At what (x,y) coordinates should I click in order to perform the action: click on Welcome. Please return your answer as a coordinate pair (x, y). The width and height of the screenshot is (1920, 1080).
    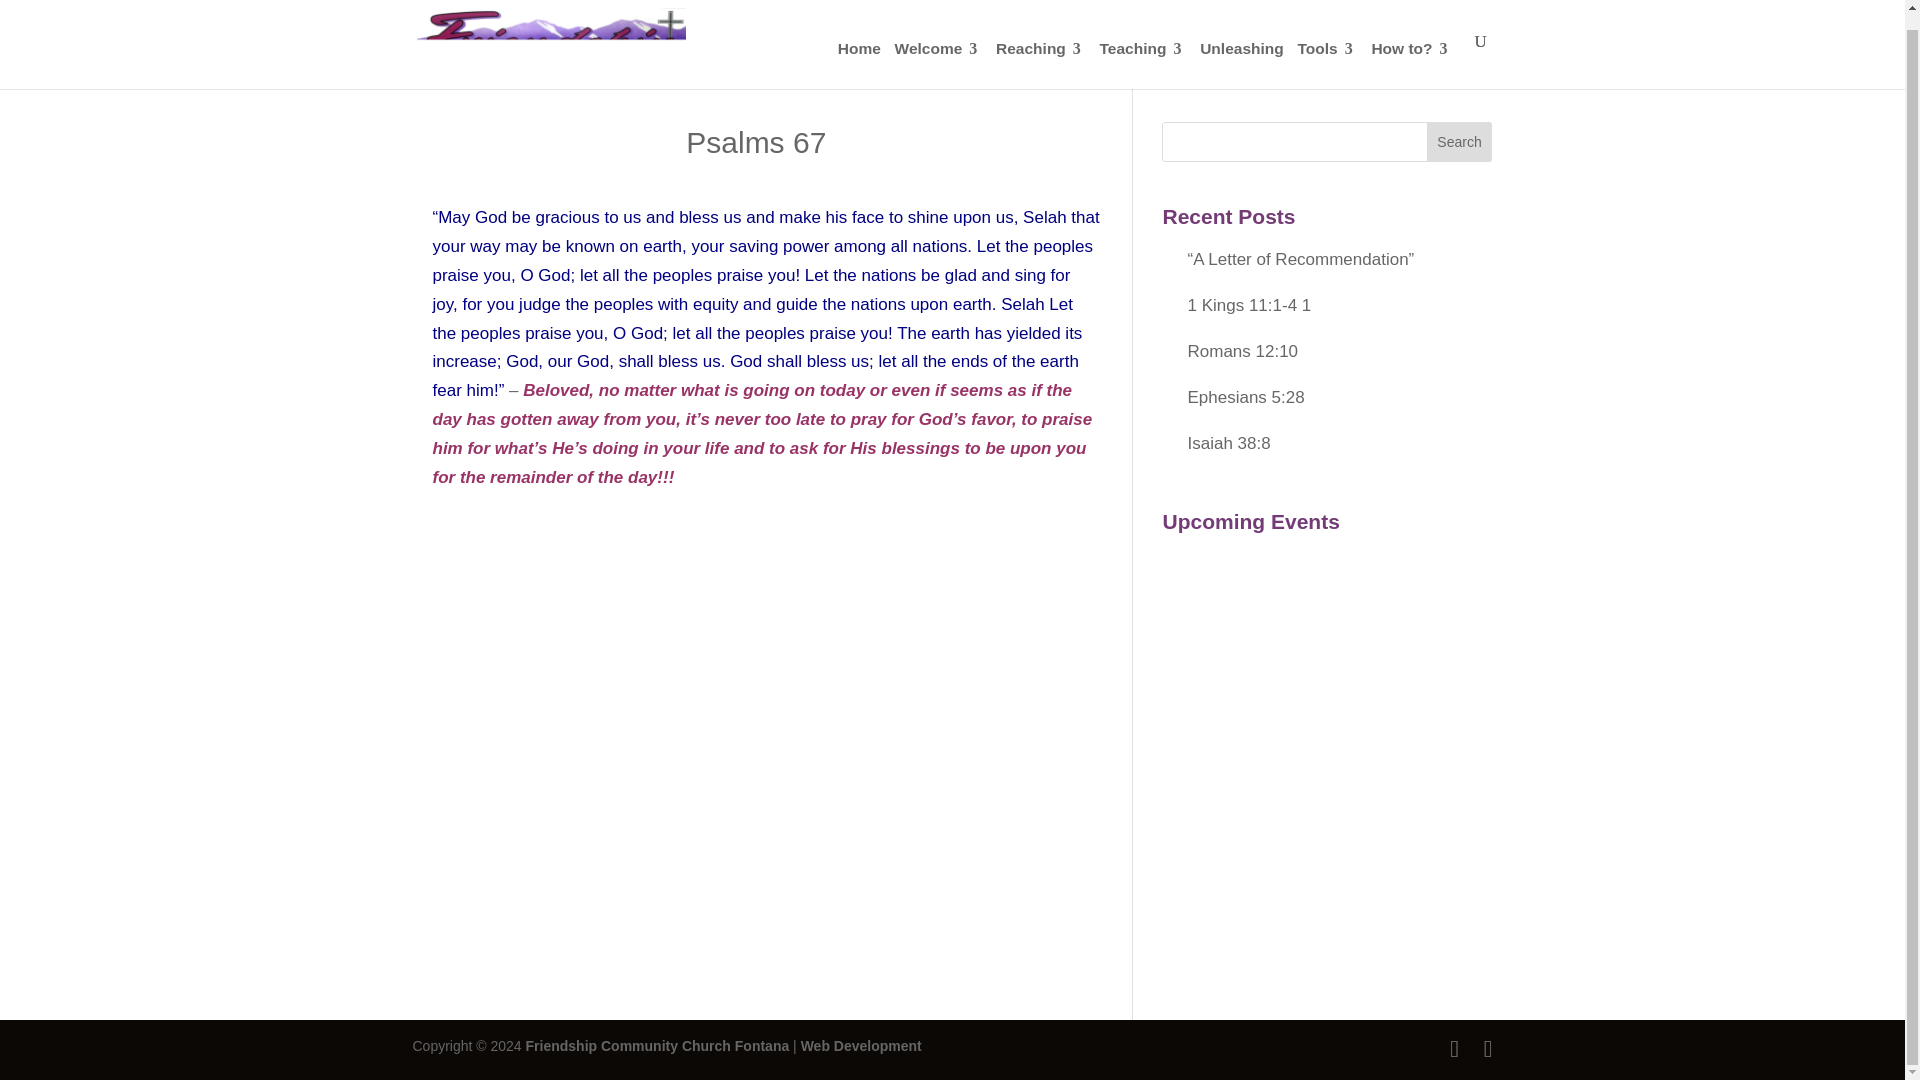
    Looking at the image, I should click on (938, 49).